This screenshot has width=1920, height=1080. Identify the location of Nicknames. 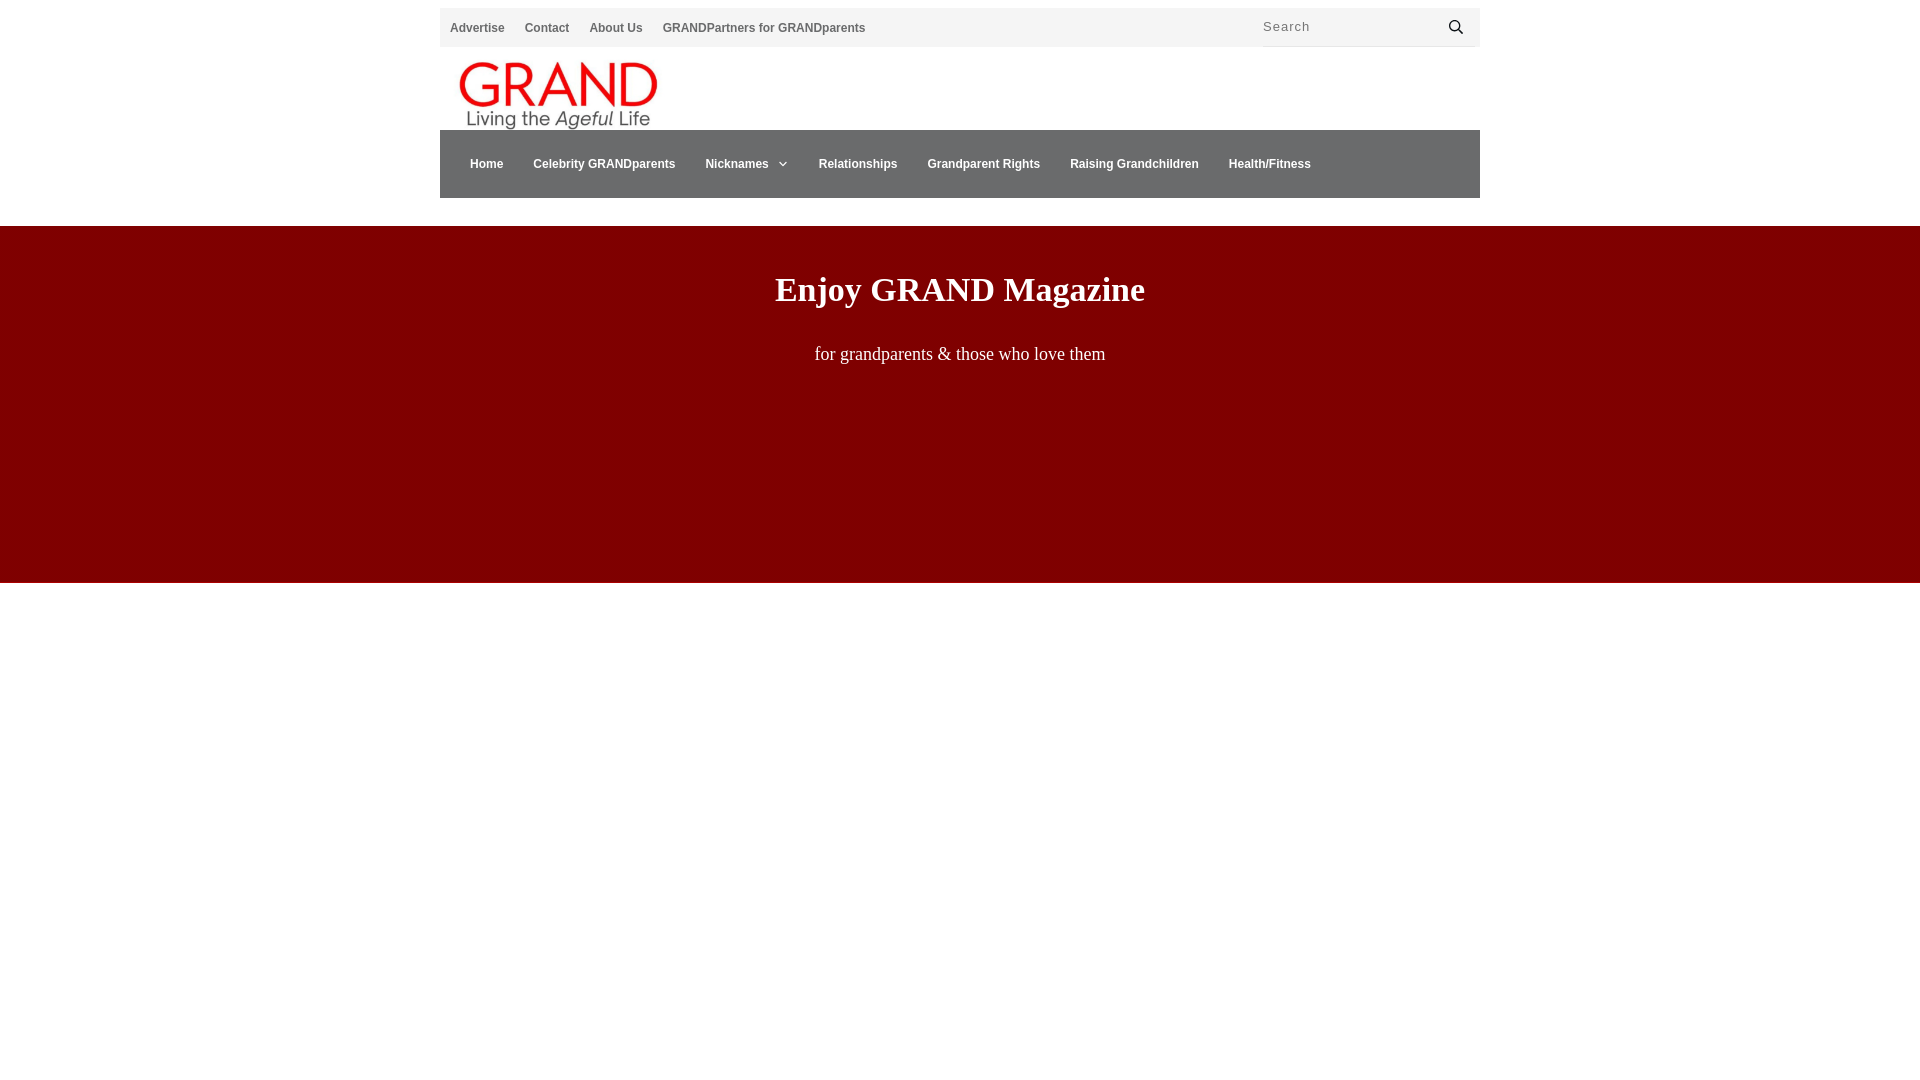
(746, 164).